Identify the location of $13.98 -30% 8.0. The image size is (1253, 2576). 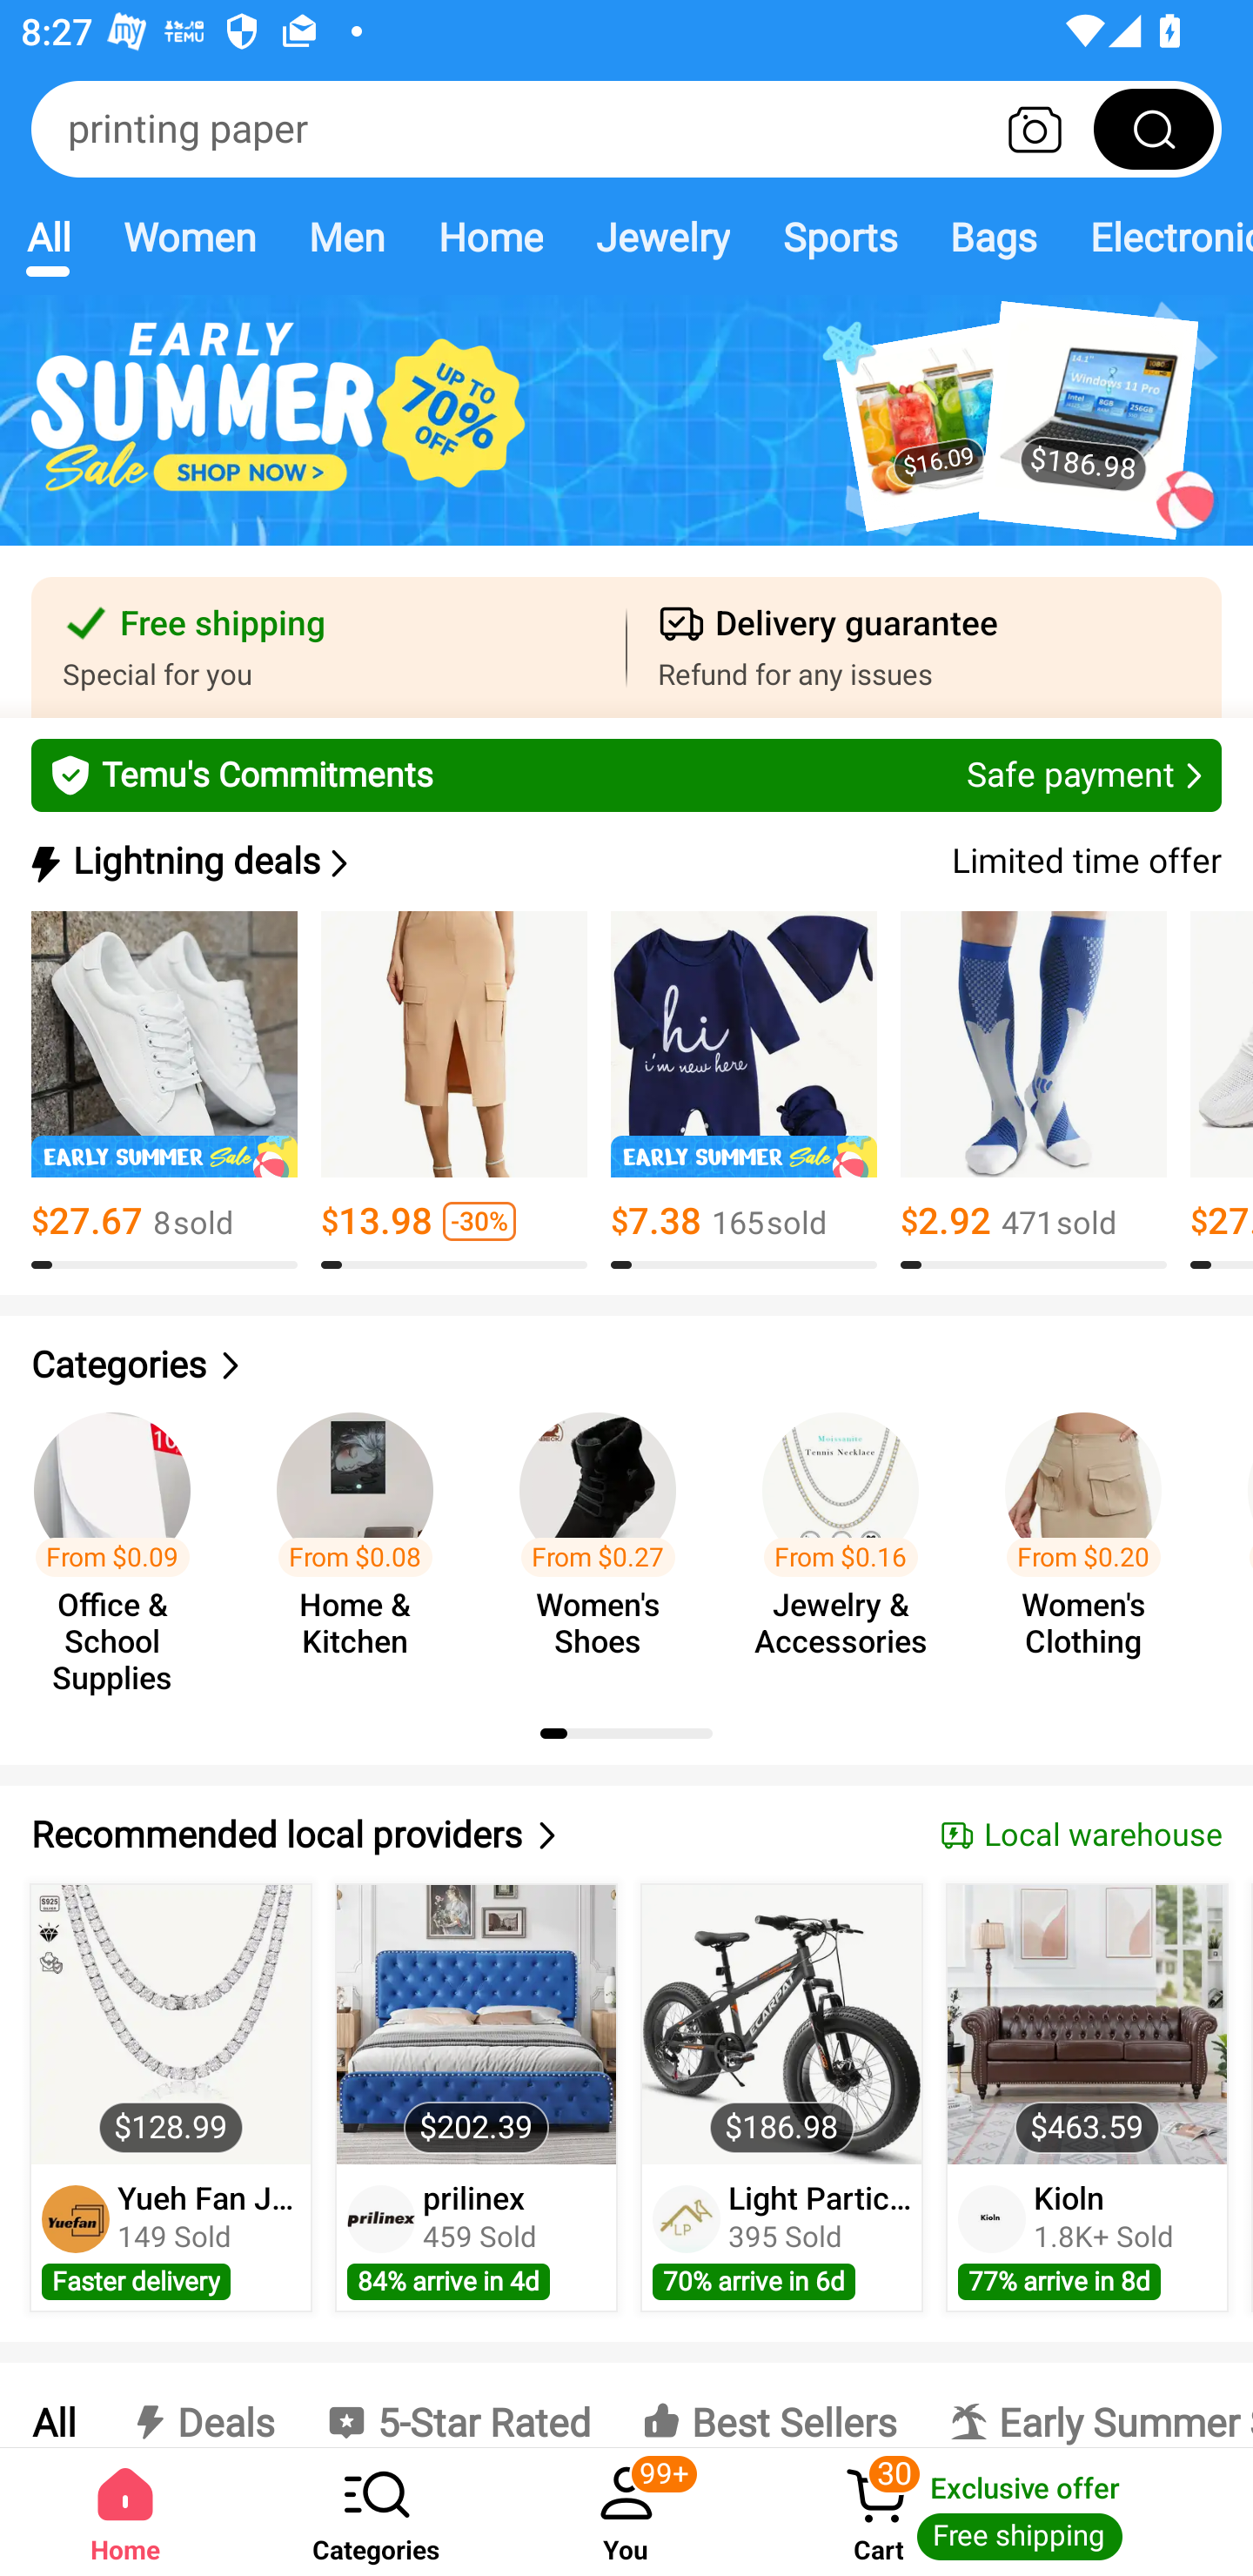
(454, 1090).